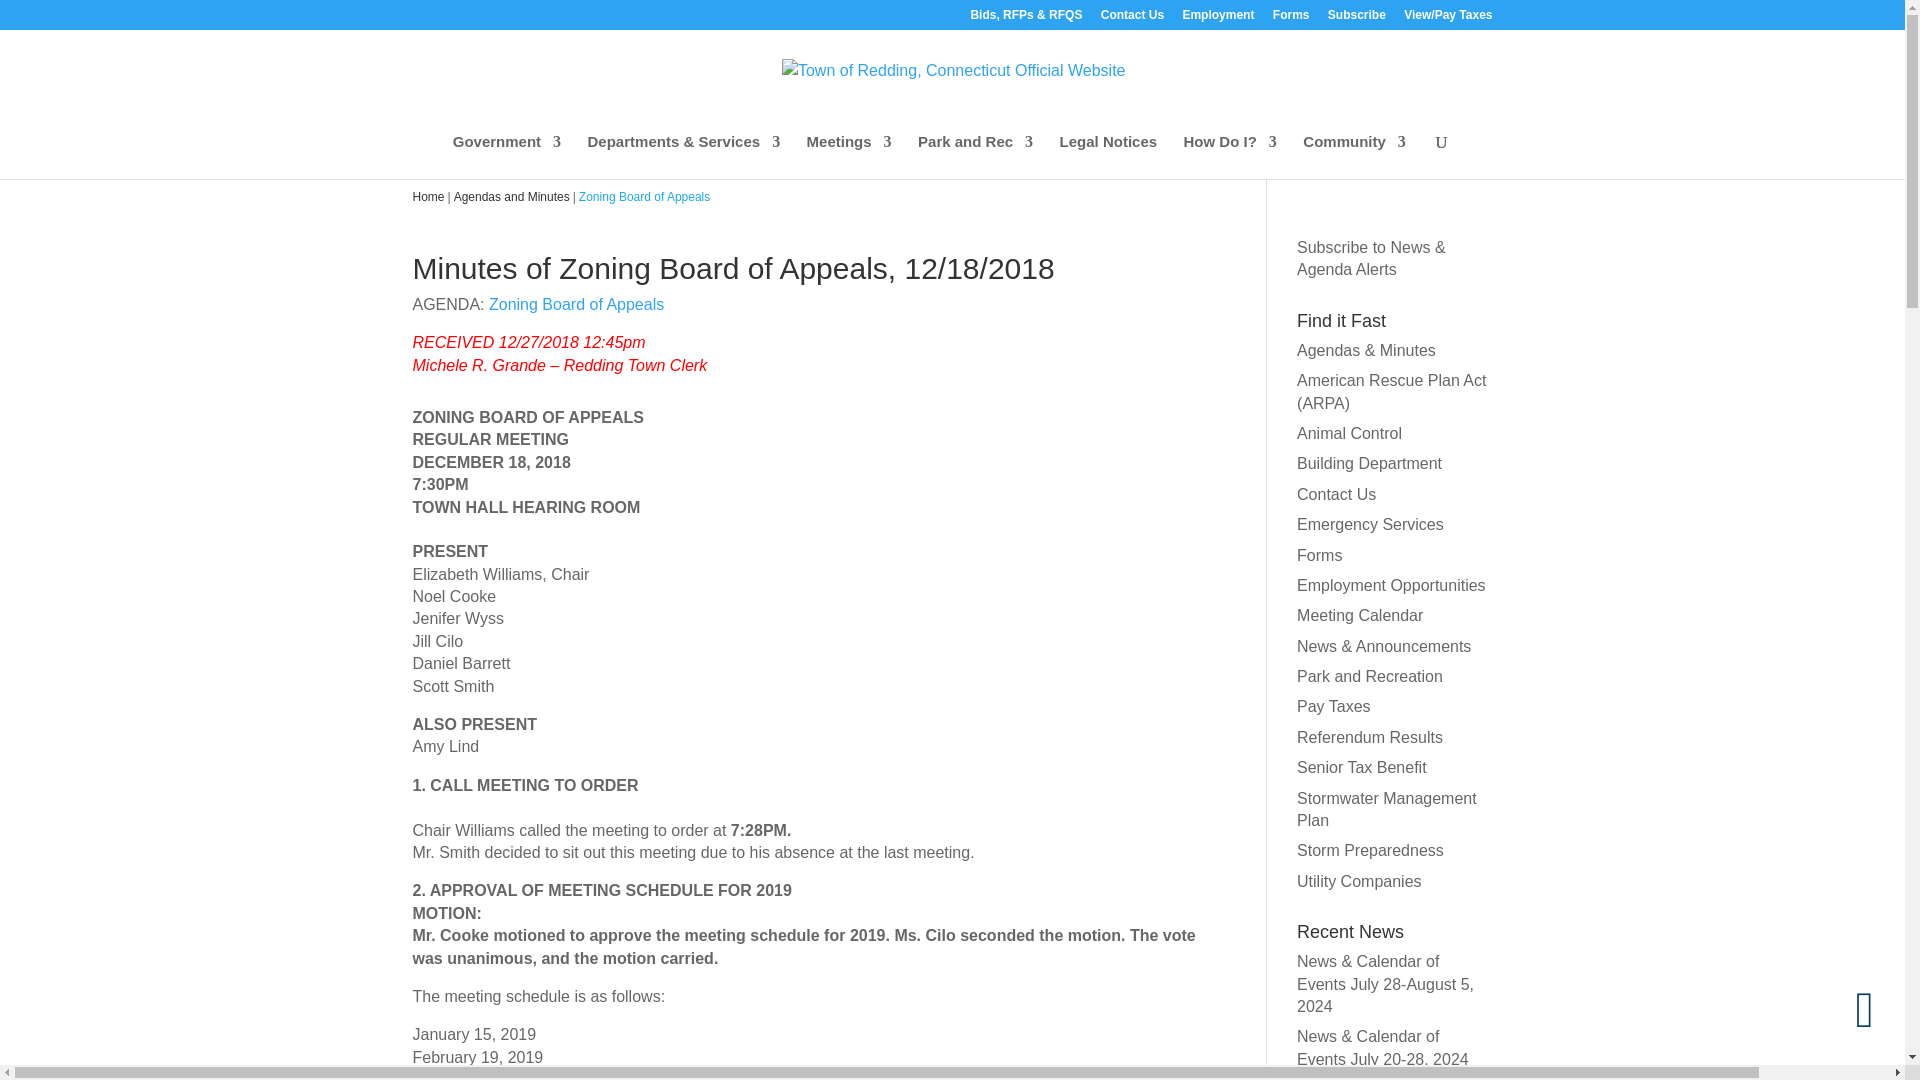  What do you see at coordinates (1290, 19) in the screenshot?
I see `Forms` at bounding box center [1290, 19].